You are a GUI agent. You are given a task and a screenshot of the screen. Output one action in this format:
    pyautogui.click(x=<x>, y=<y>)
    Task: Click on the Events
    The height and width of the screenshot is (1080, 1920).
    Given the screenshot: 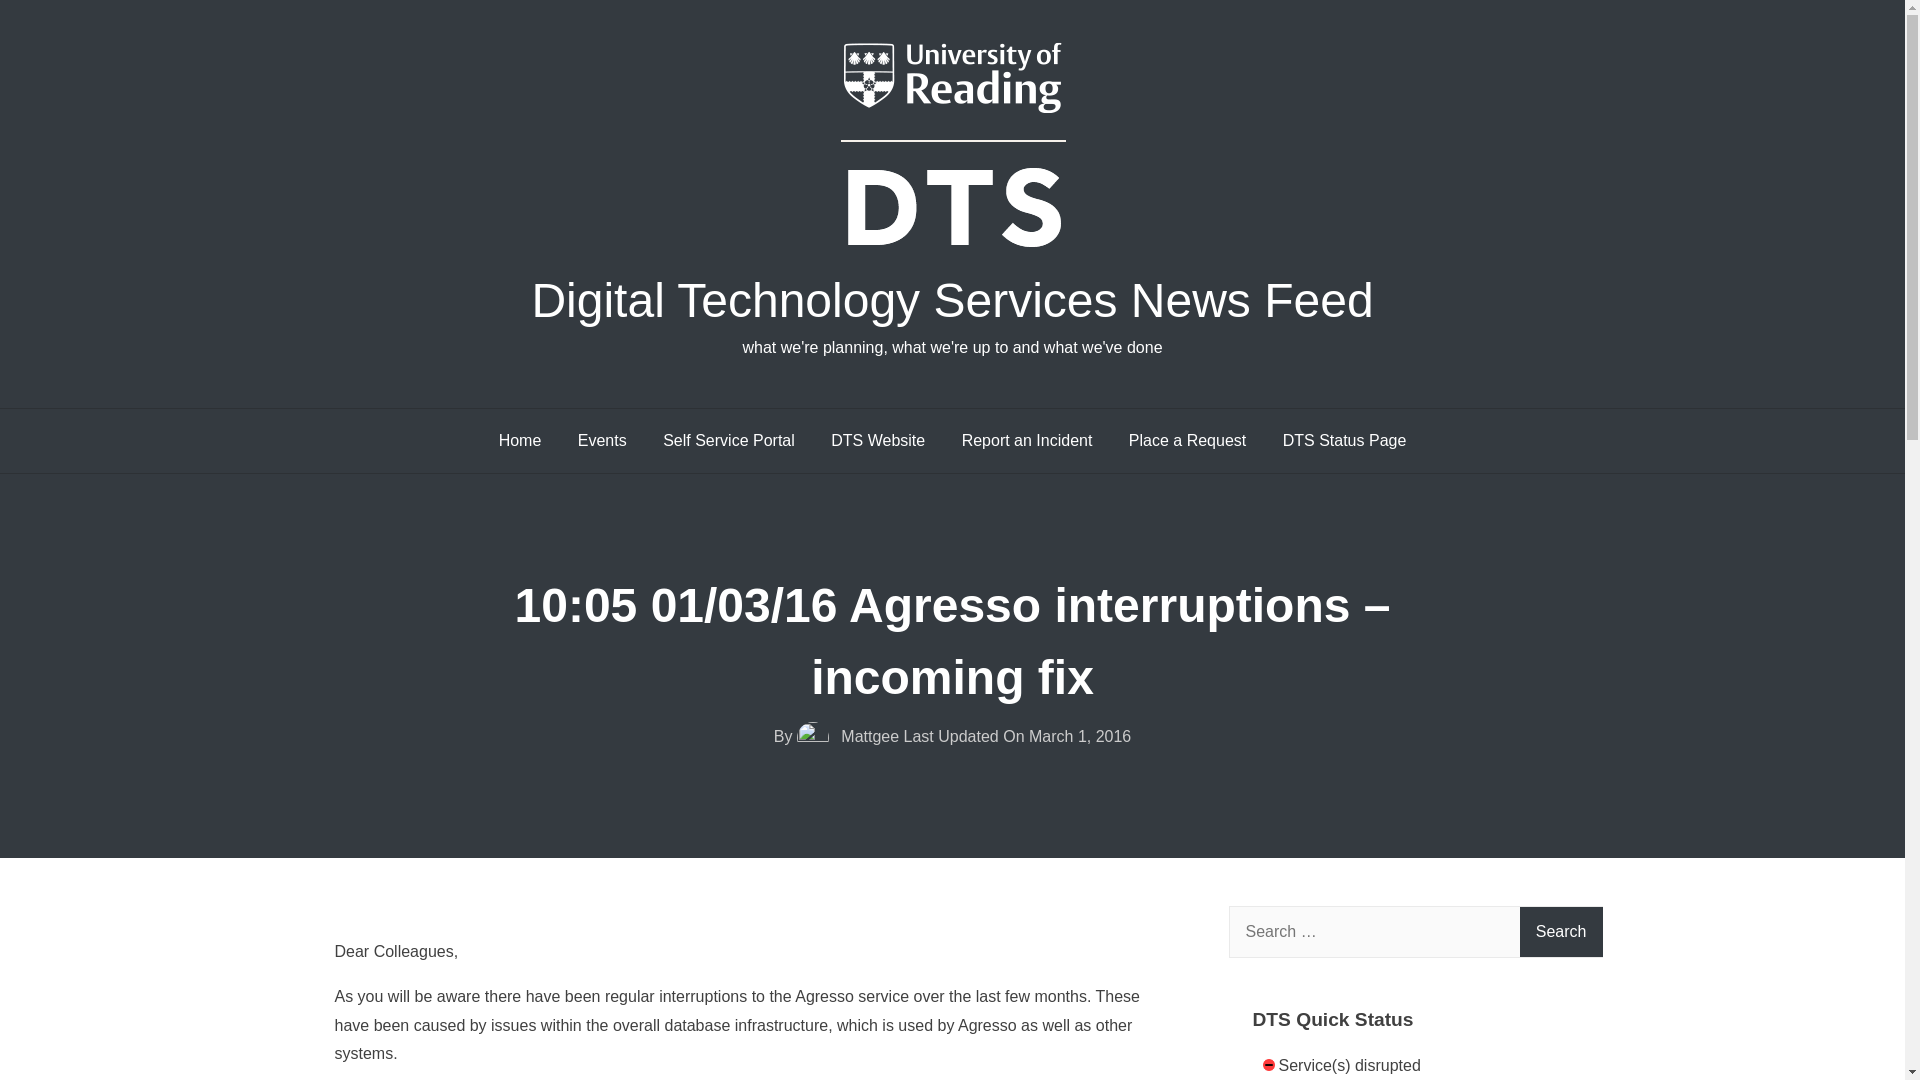 What is the action you would take?
    pyautogui.click(x=602, y=441)
    